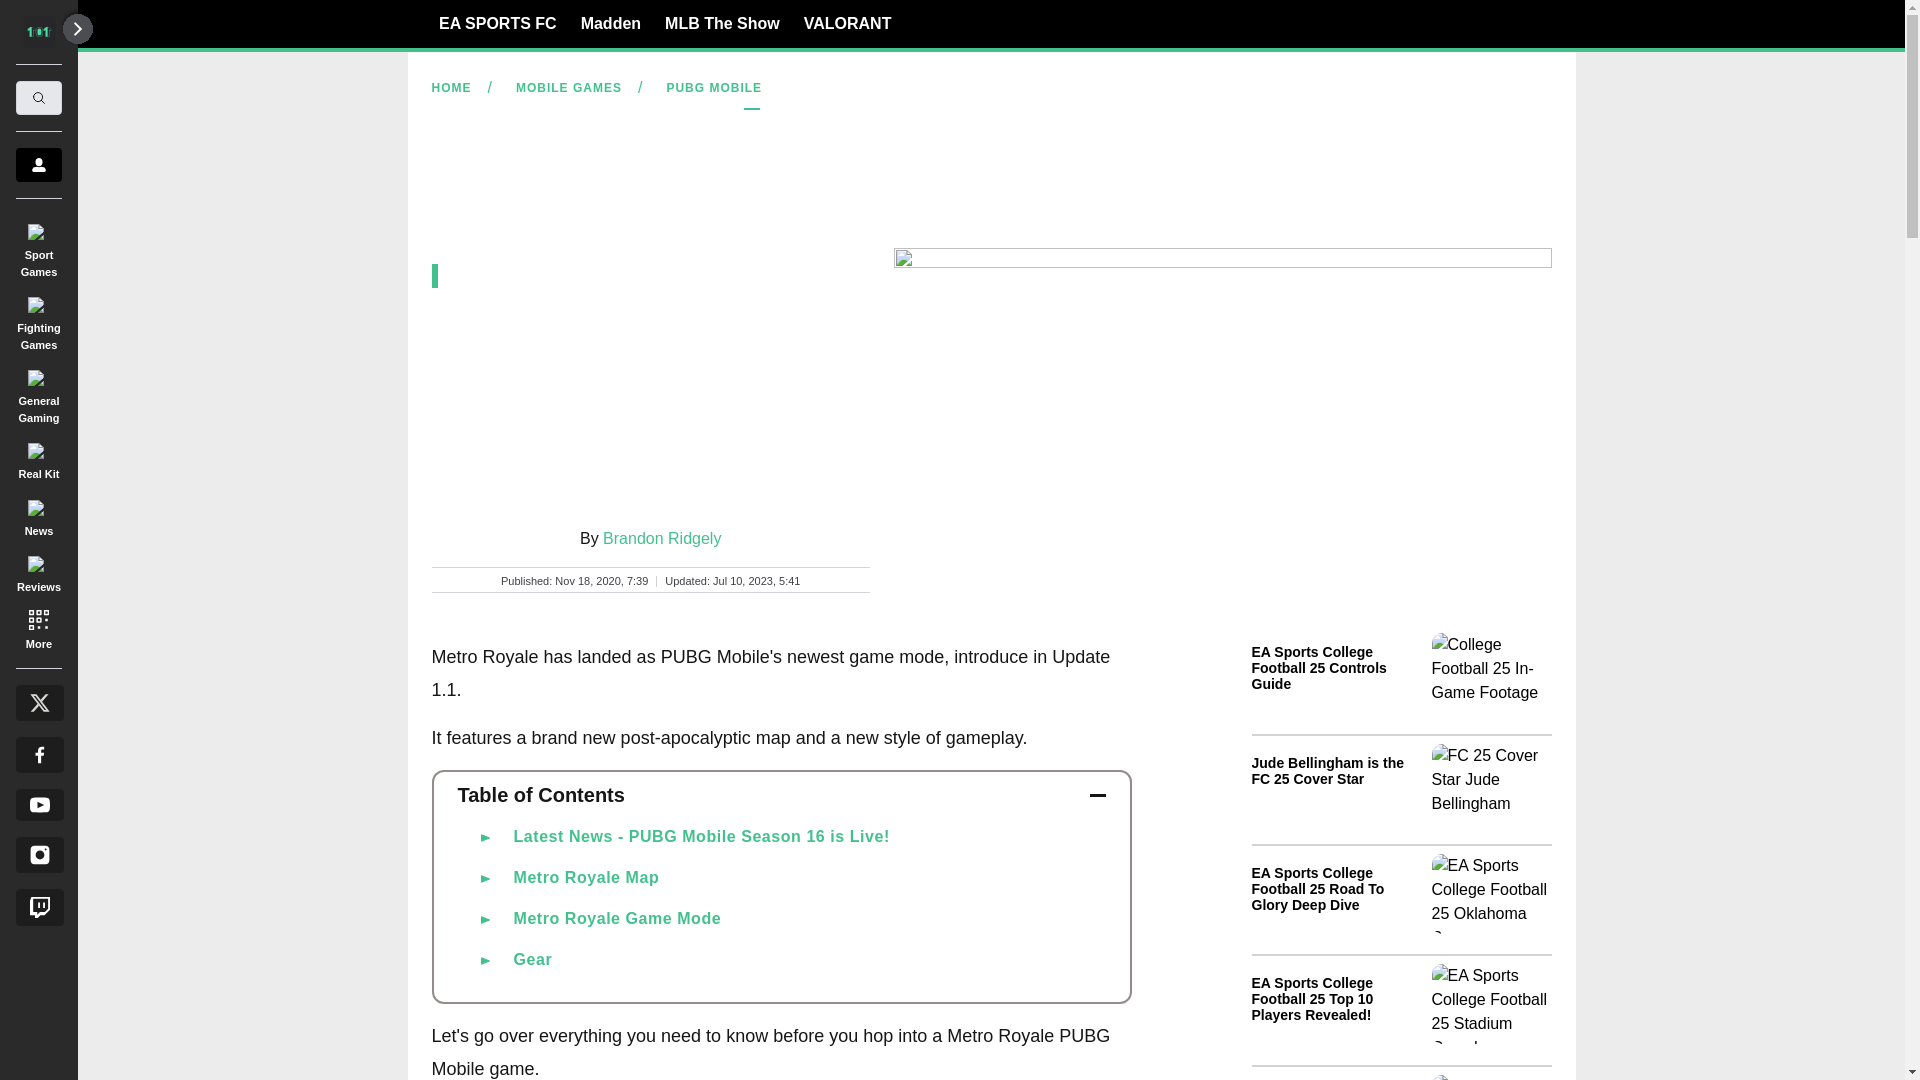  I want to click on Sport Games, so click(38, 246).